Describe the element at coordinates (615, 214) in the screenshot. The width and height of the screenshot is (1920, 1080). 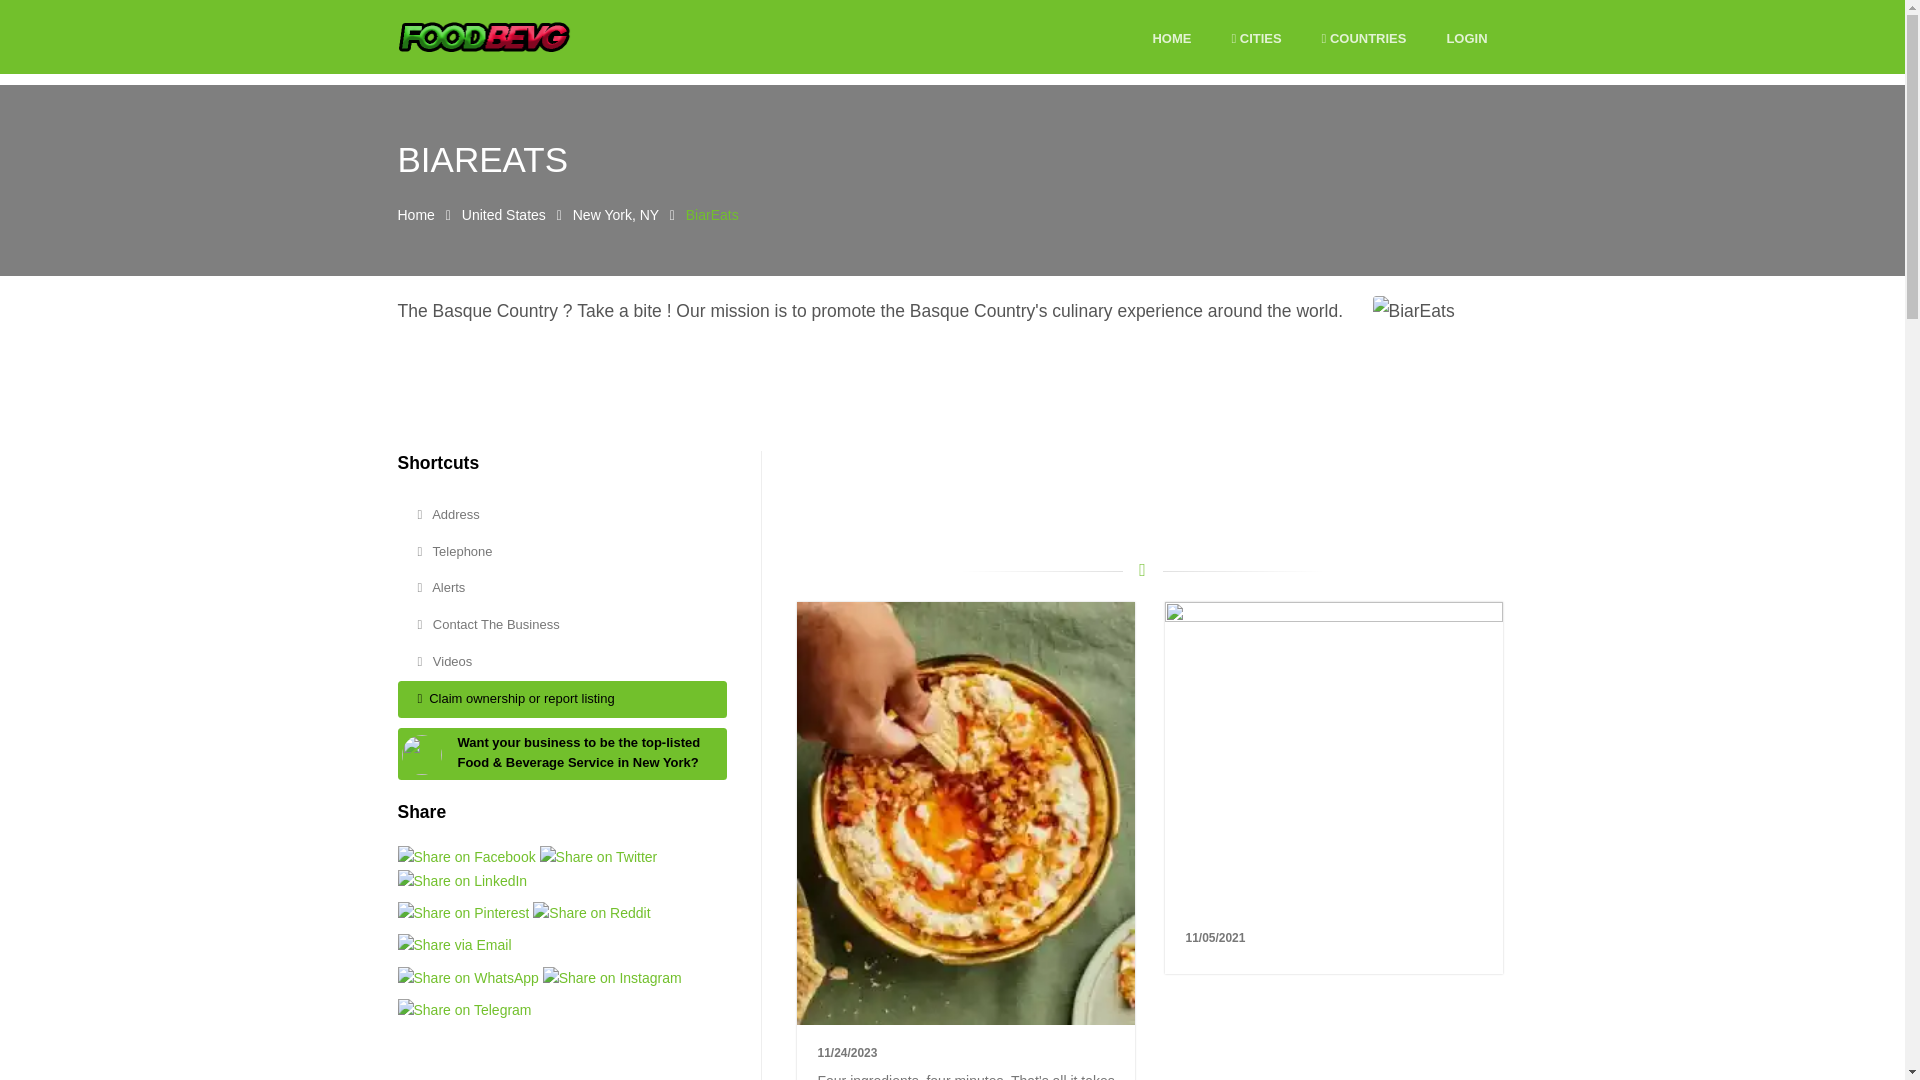
I see `New York, NY` at that location.